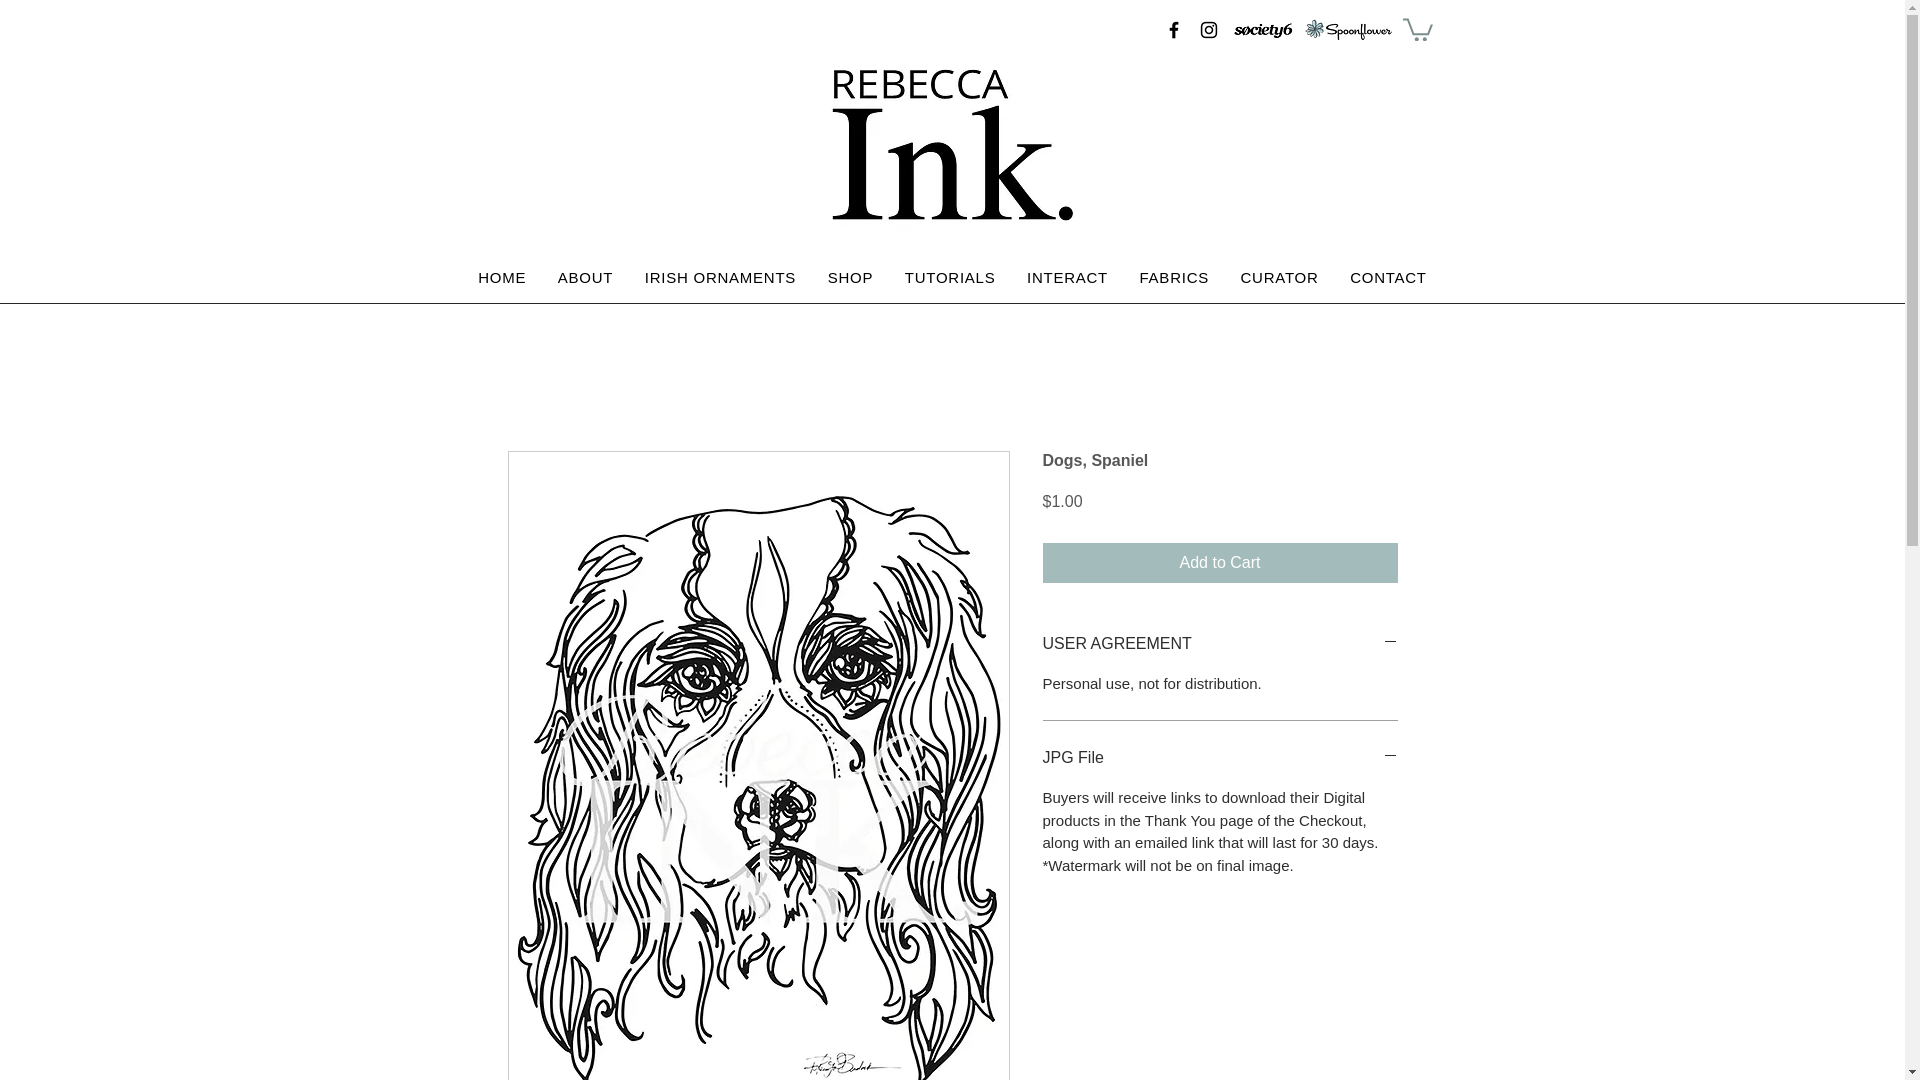  What do you see at coordinates (850, 278) in the screenshot?
I see `SHOP` at bounding box center [850, 278].